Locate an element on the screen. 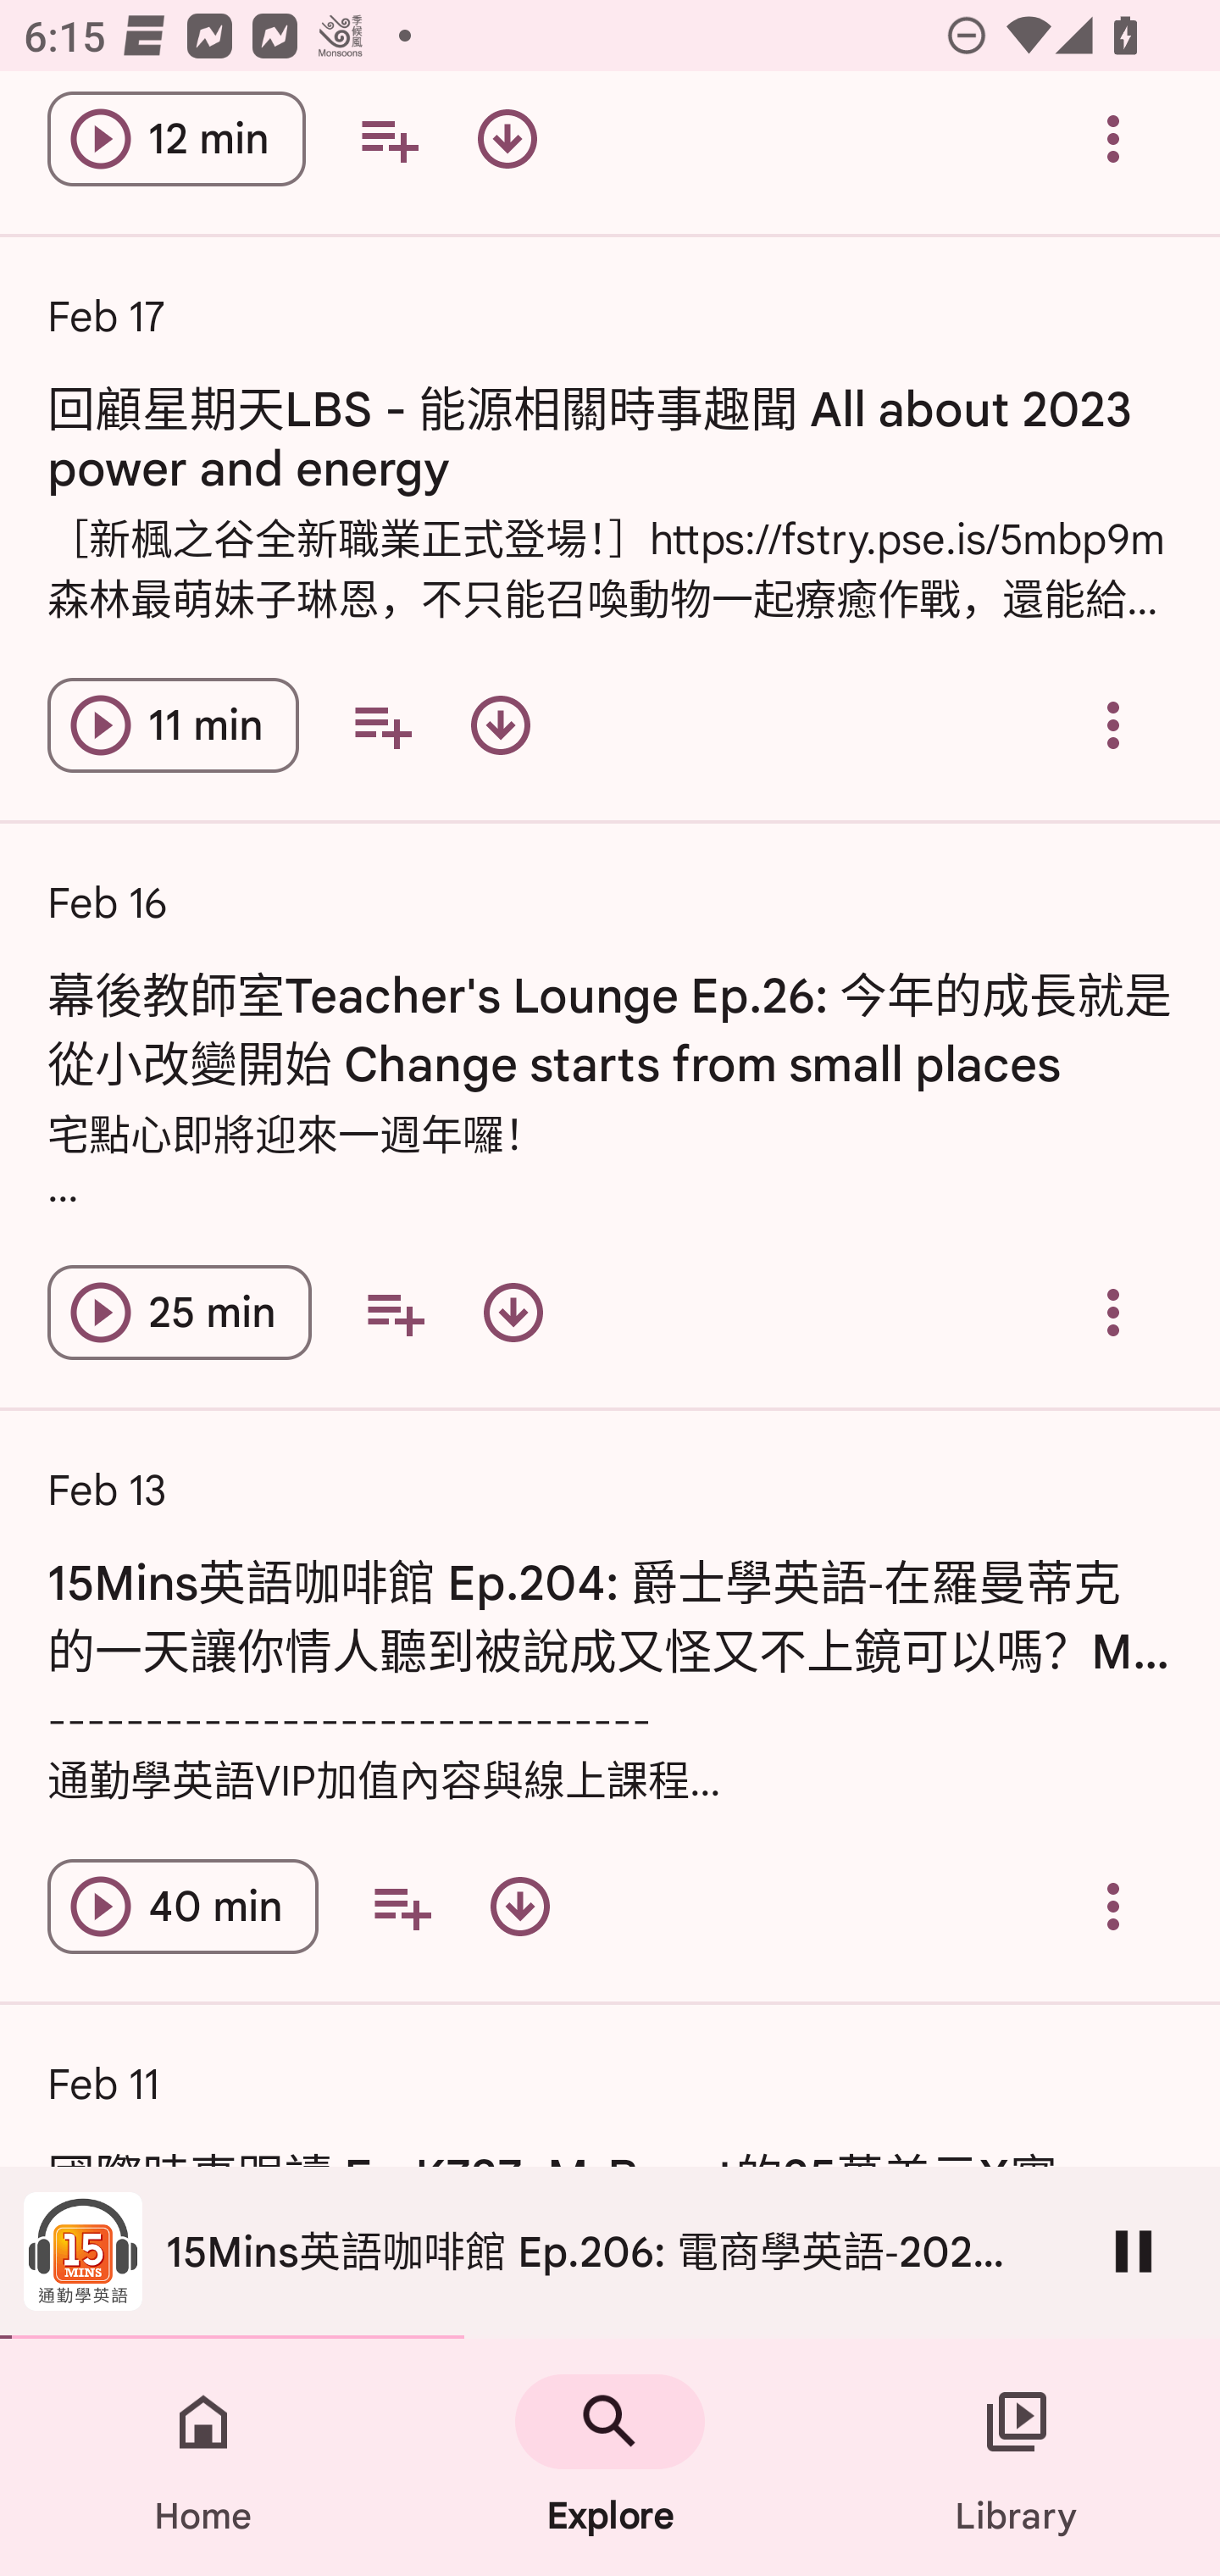 This screenshot has width=1220, height=2576. Add to your queue is located at coordinates (402, 1906).